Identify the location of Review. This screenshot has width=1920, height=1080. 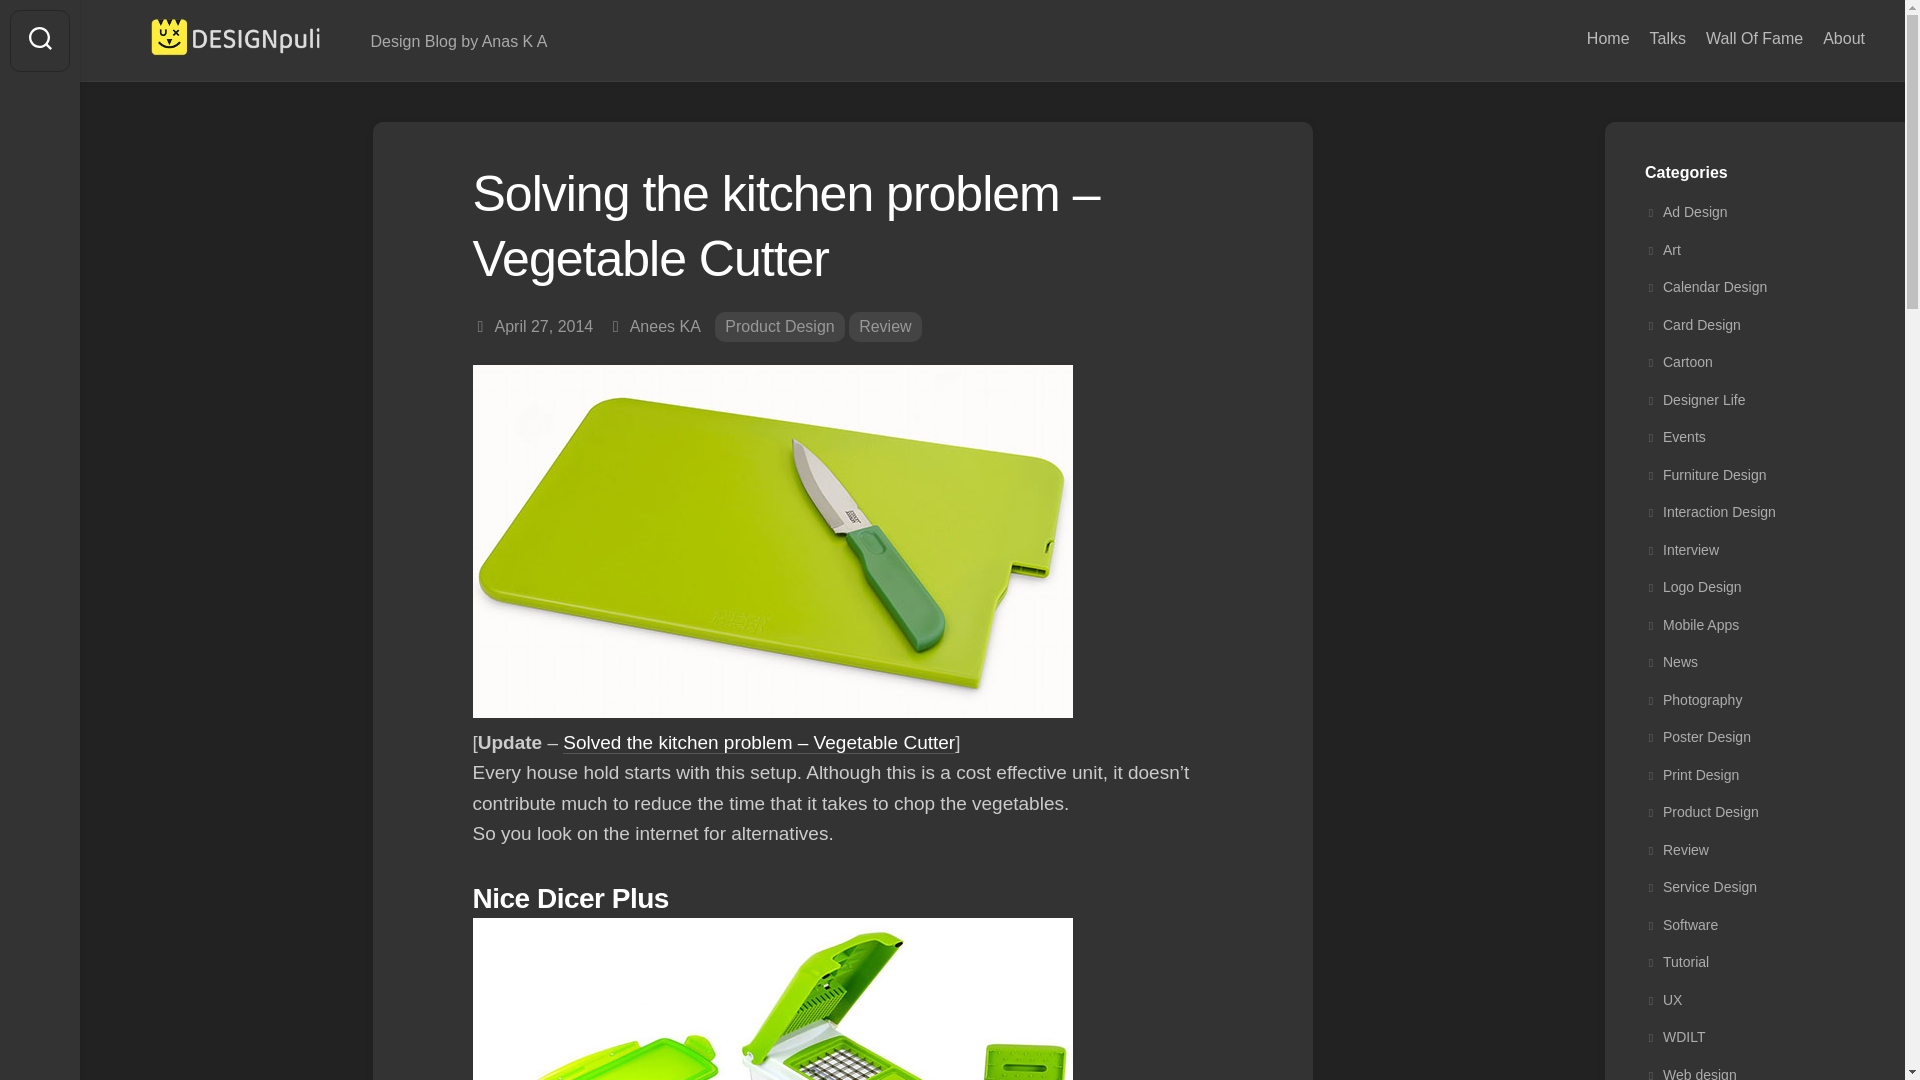
(884, 328).